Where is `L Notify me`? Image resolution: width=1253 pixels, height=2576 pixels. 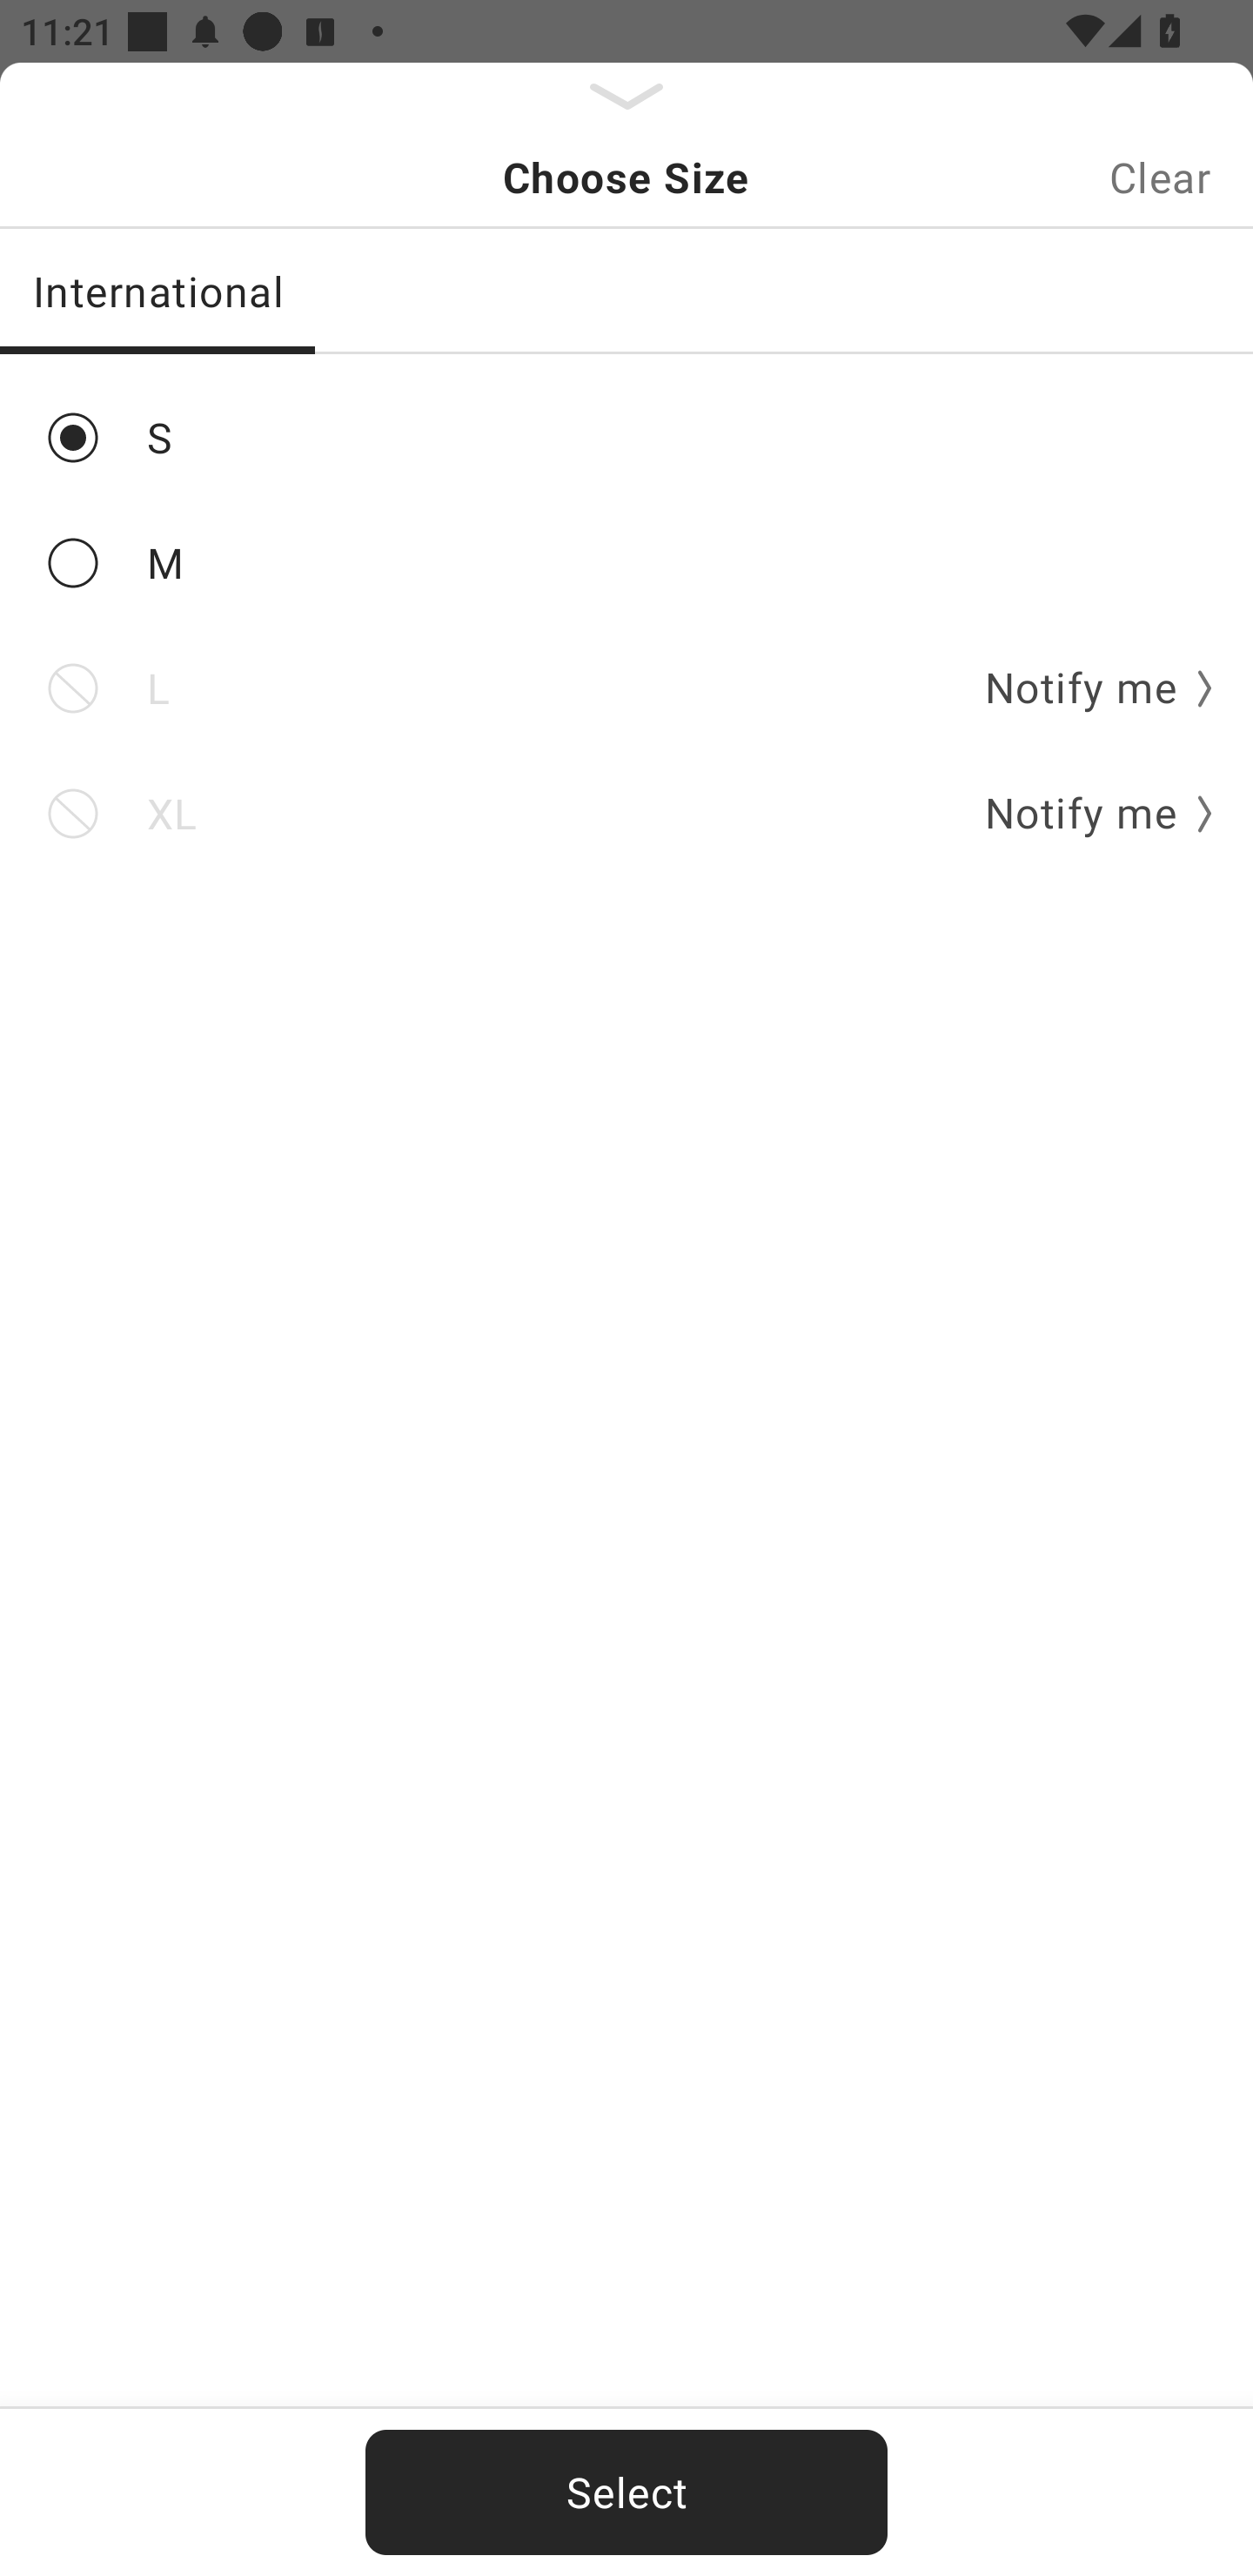 L Notify me is located at coordinates (626, 689).